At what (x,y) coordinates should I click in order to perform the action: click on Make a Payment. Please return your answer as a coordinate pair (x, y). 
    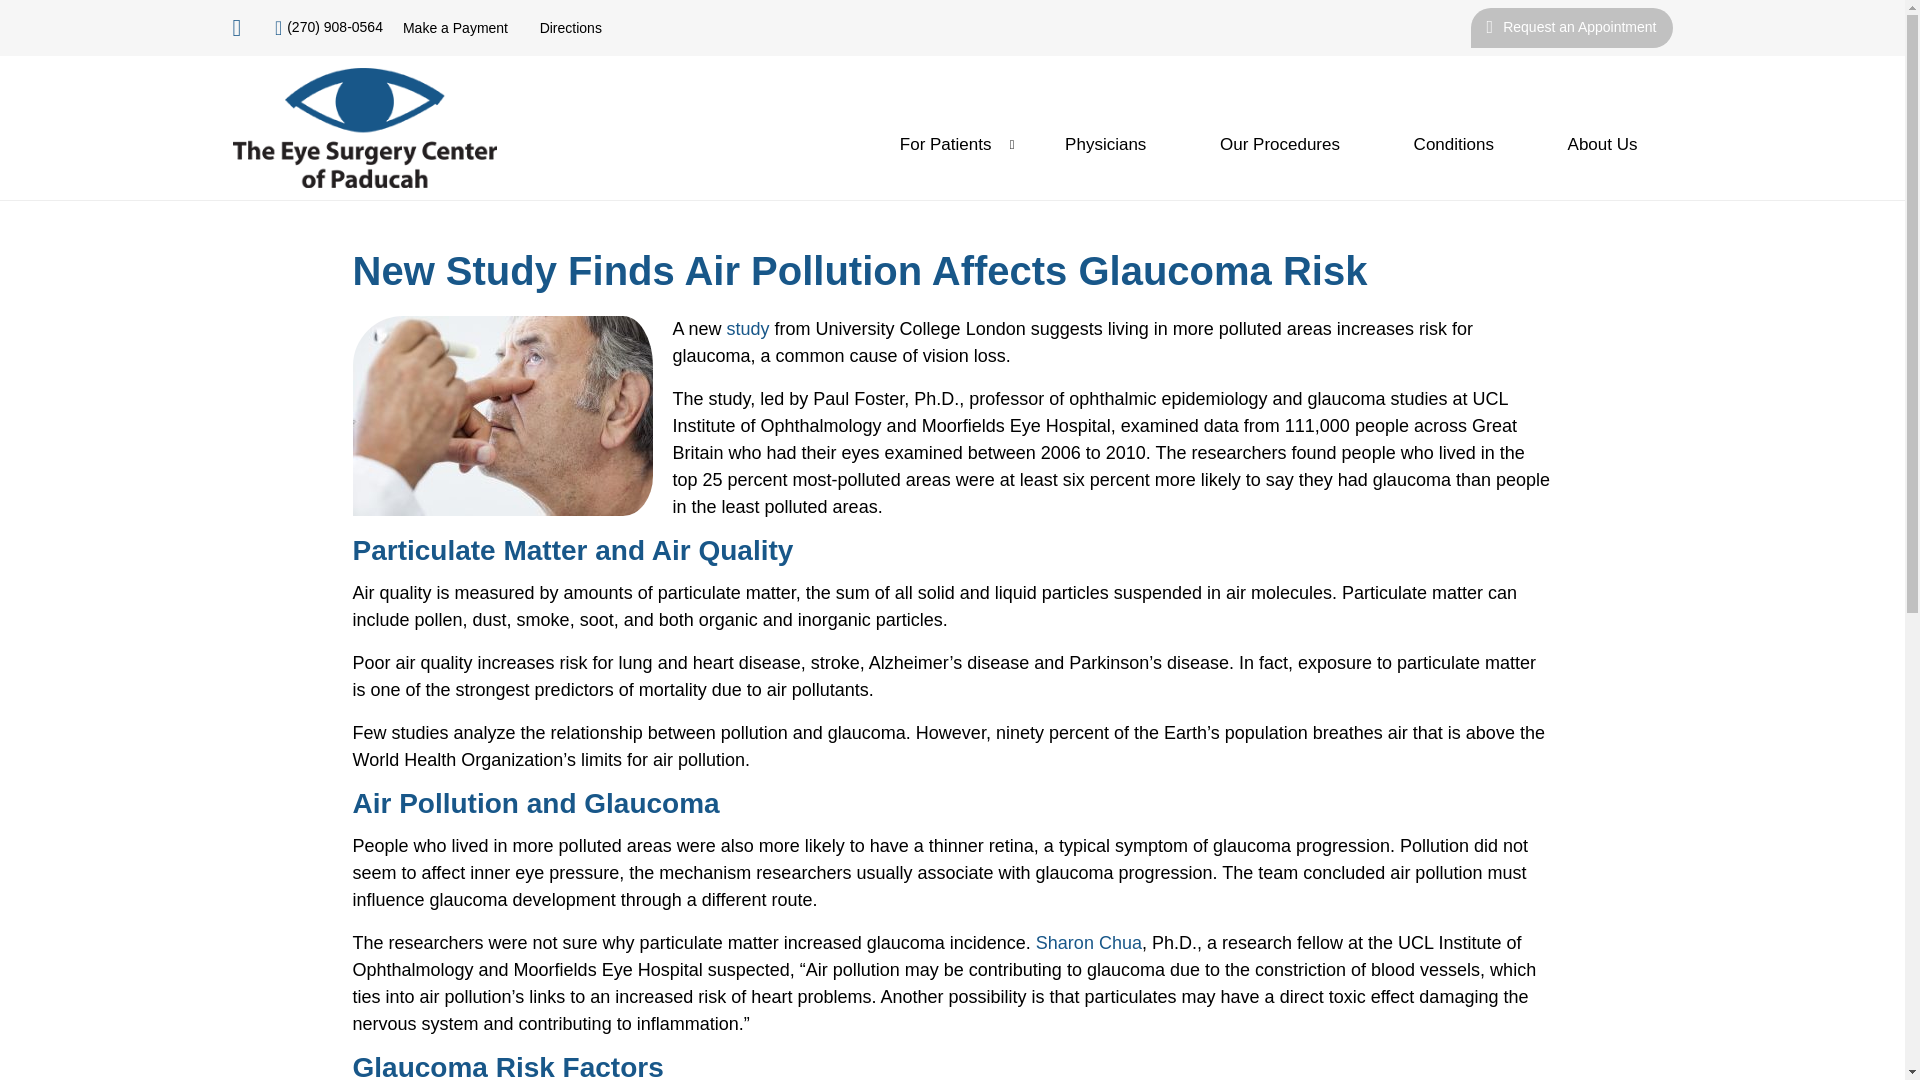
    Looking at the image, I should click on (456, 28).